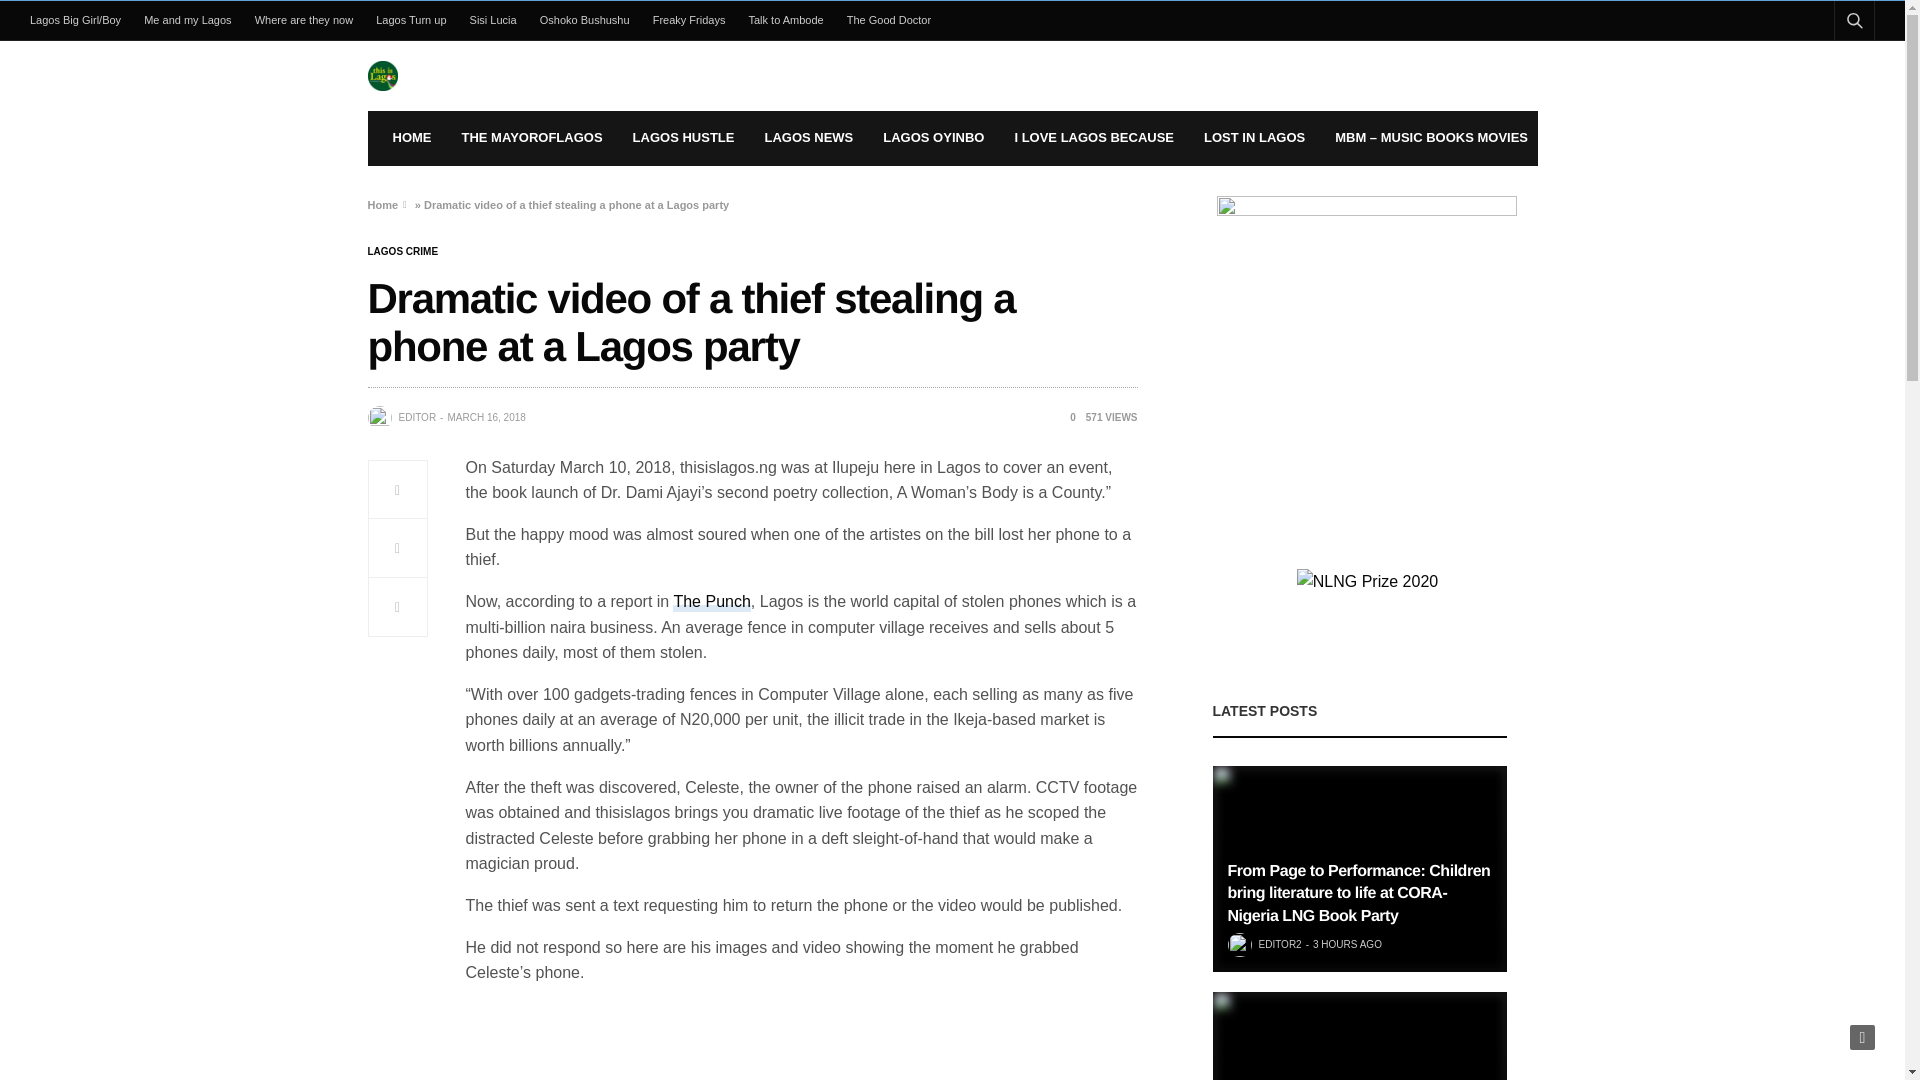 Image resolution: width=1920 pixels, height=1080 pixels. What do you see at coordinates (1254, 138) in the screenshot?
I see `LOST IN LAGOS` at bounding box center [1254, 138].